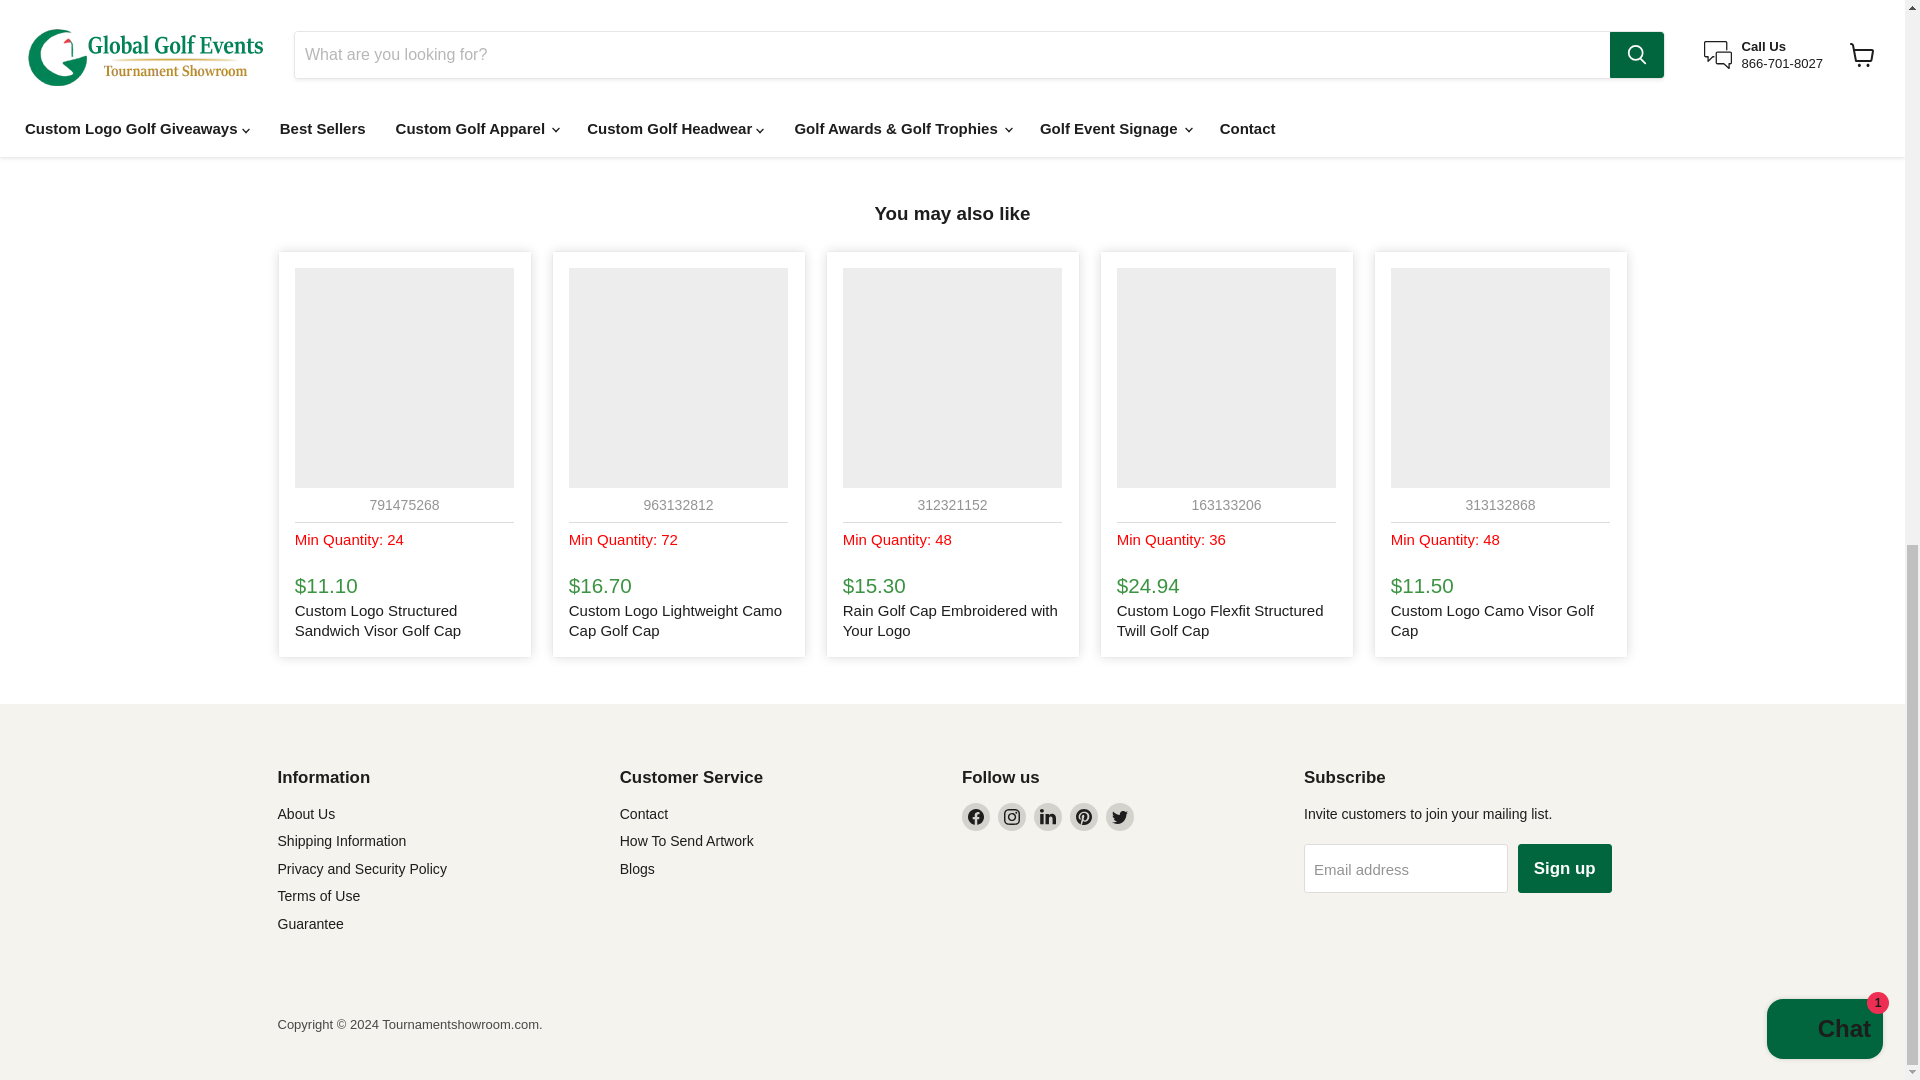 This screenshot has width=1920, height=1080. I want to click on Pinterest, so click(1084, 816).